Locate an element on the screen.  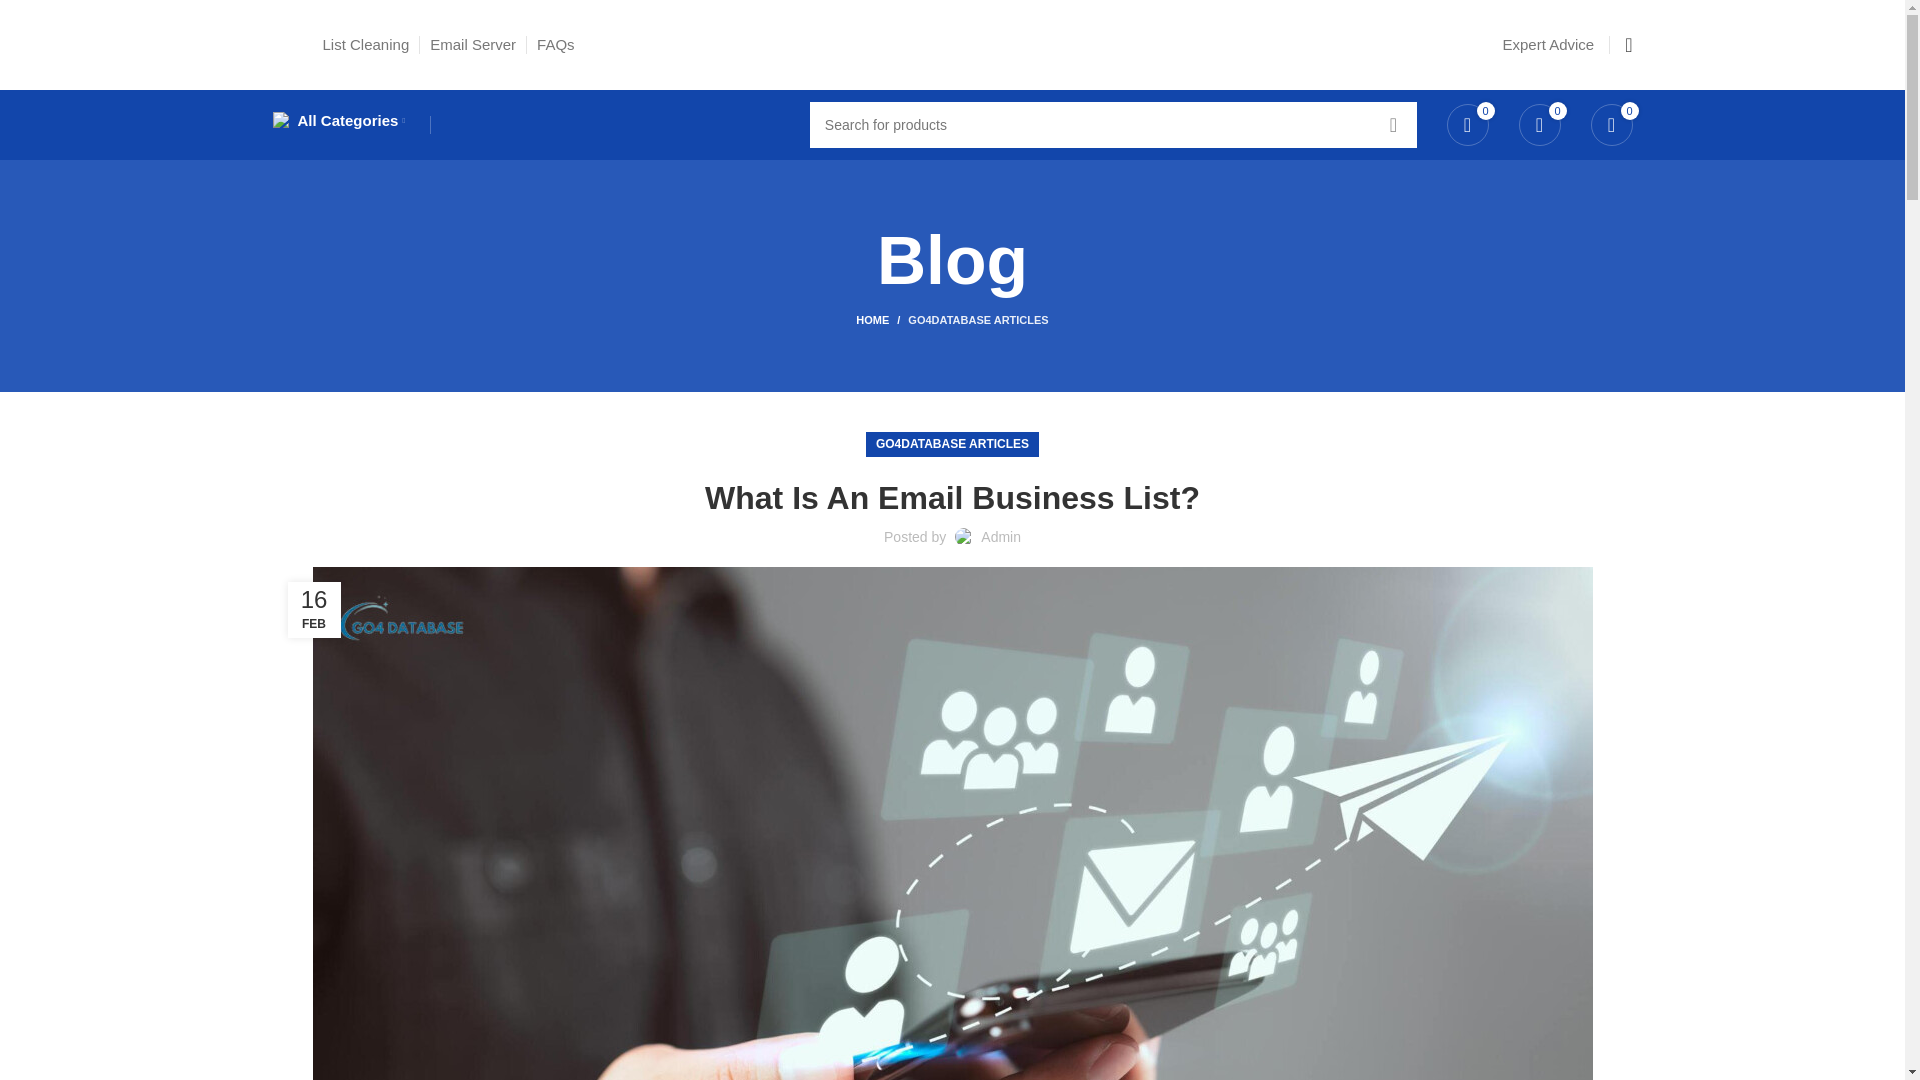
My Wishlist is located at coordinates (1466, 124).